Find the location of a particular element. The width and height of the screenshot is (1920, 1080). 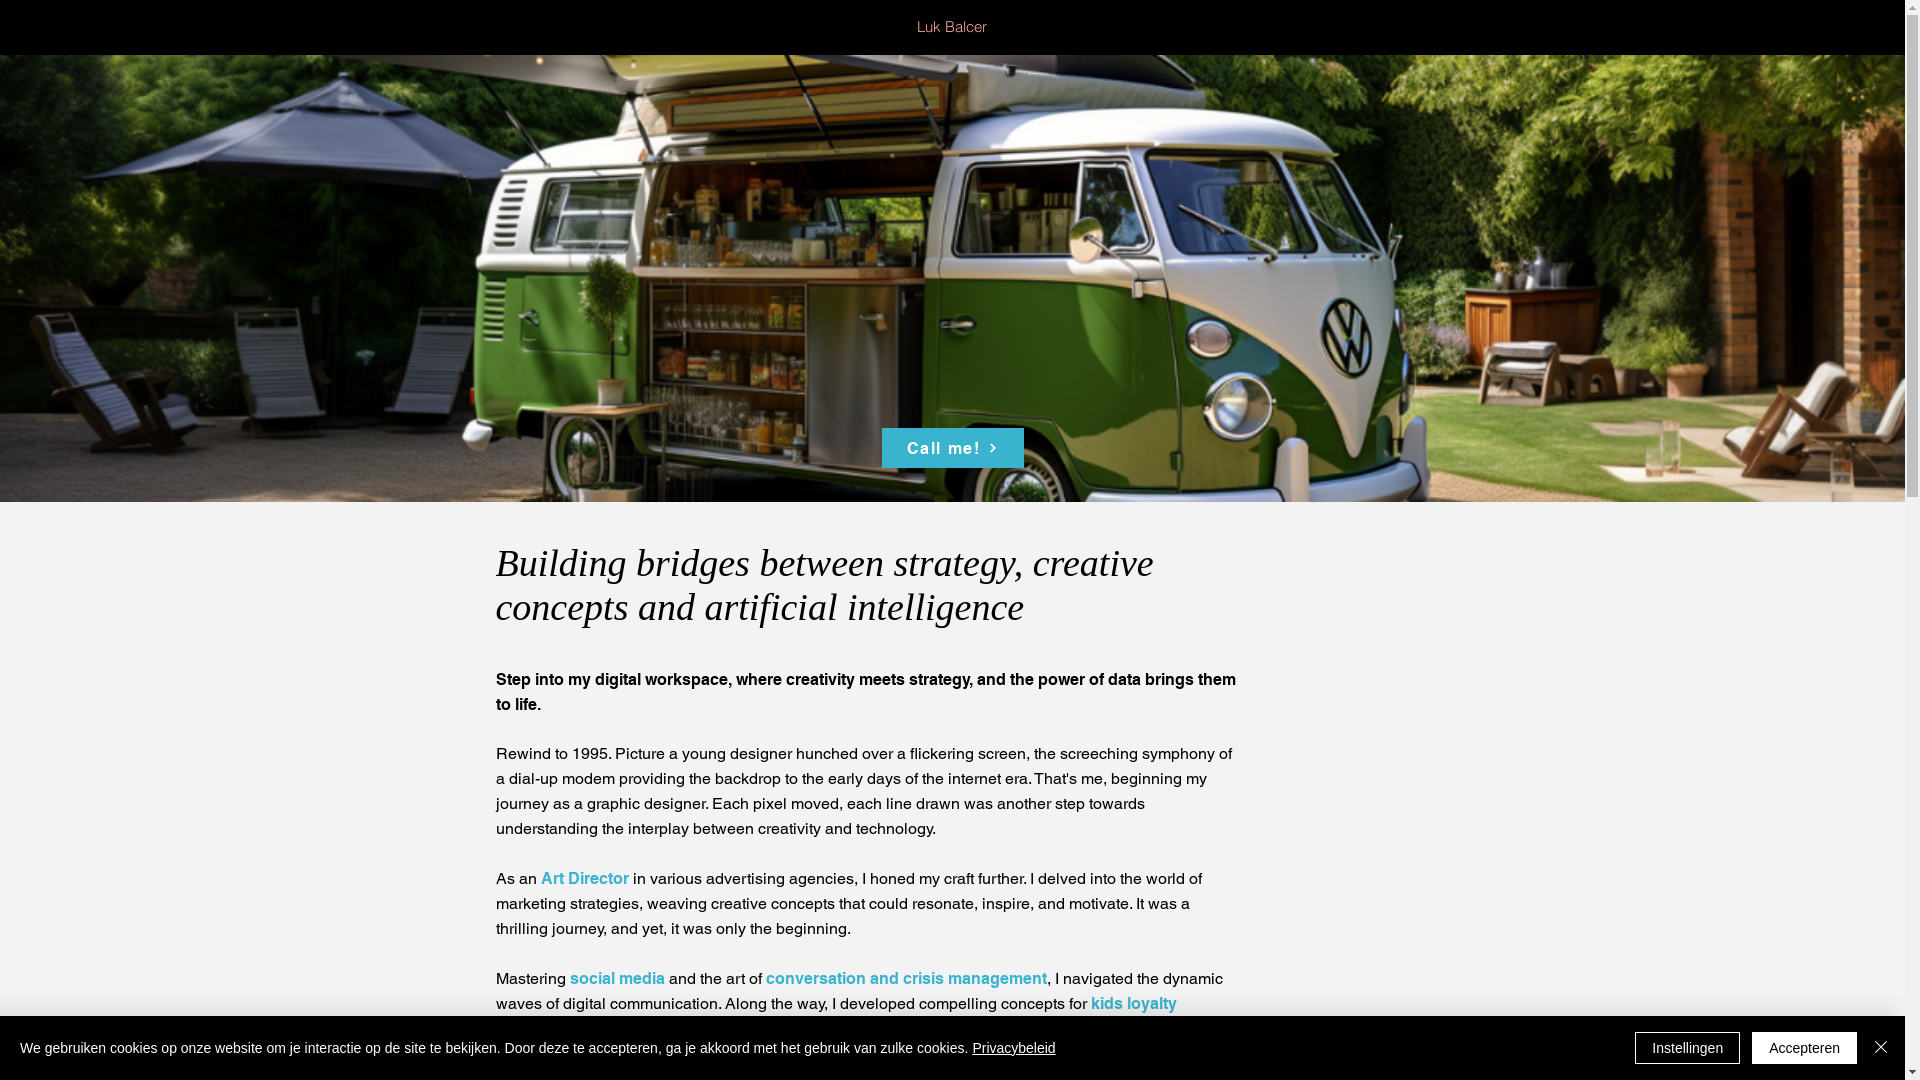

Accepteren is located at coordinates (1804, 1048).